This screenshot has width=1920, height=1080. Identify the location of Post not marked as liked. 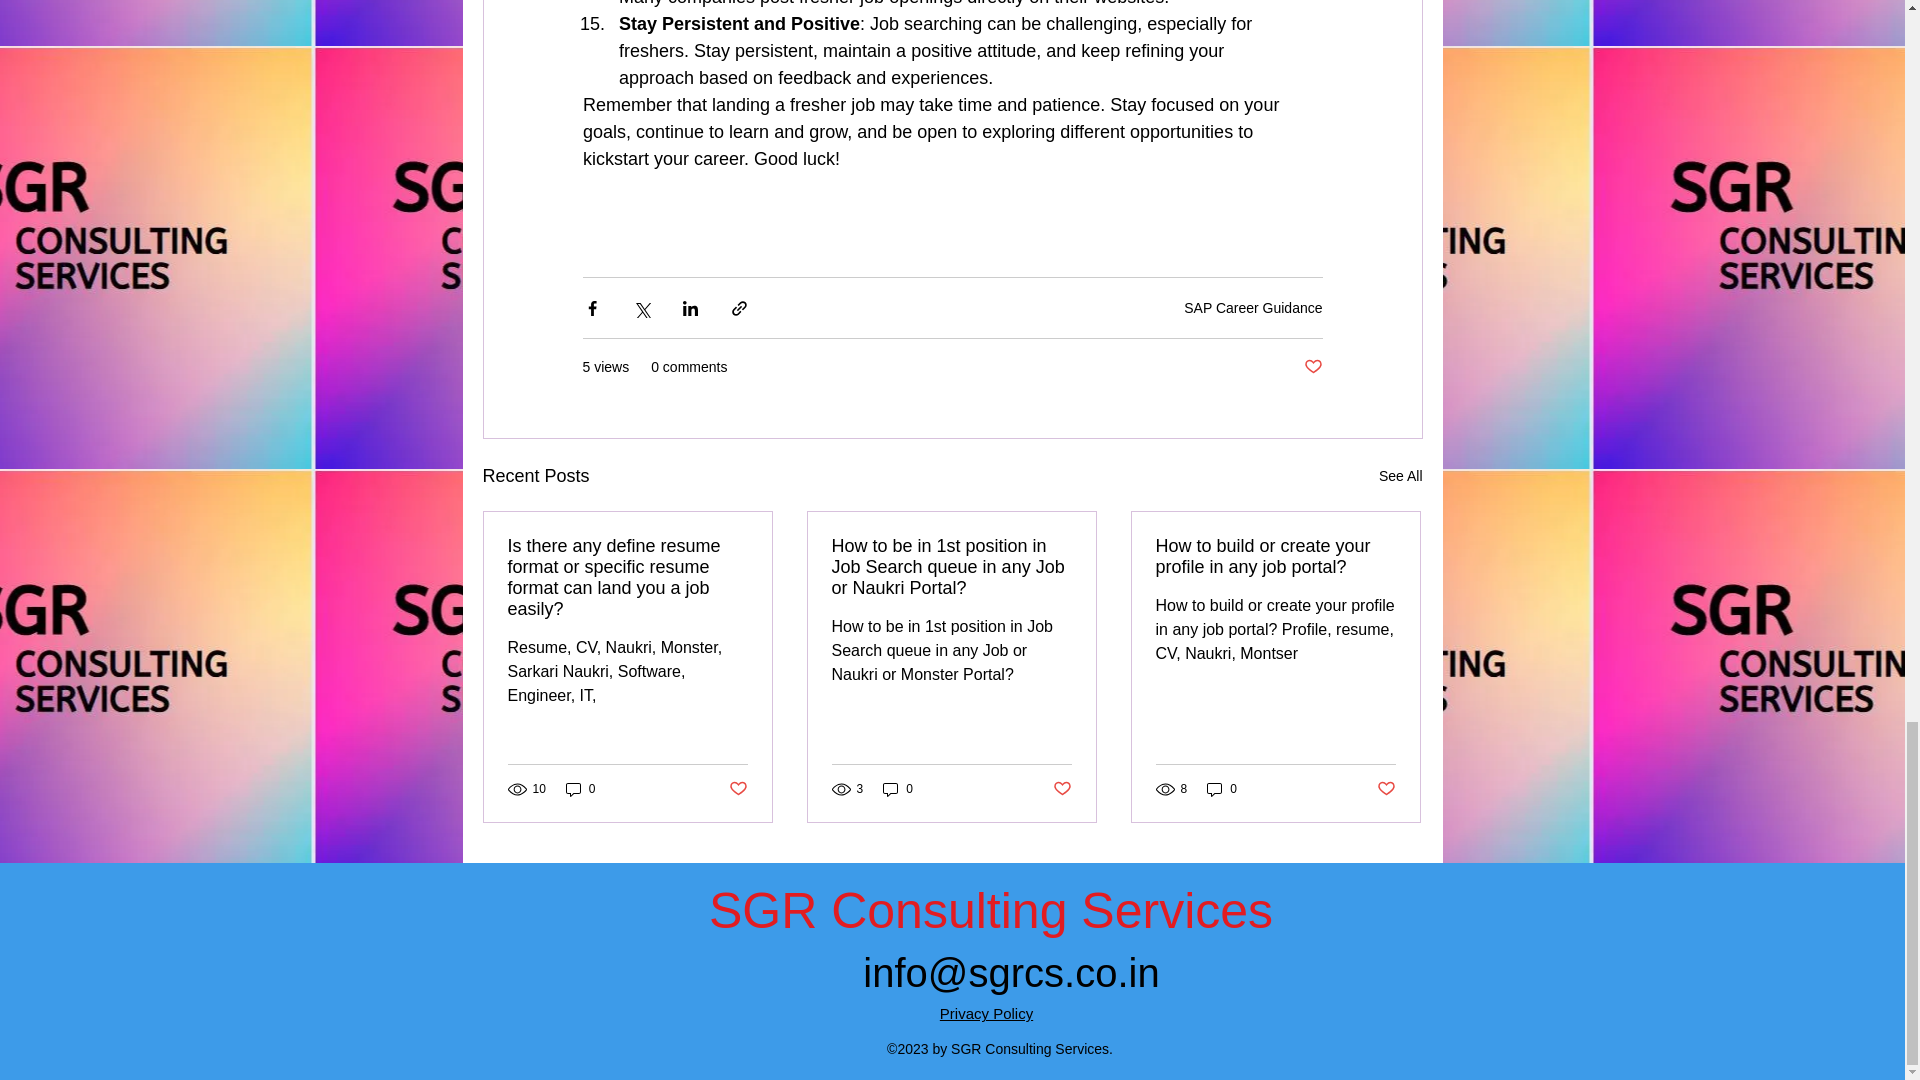
(1062, 789).